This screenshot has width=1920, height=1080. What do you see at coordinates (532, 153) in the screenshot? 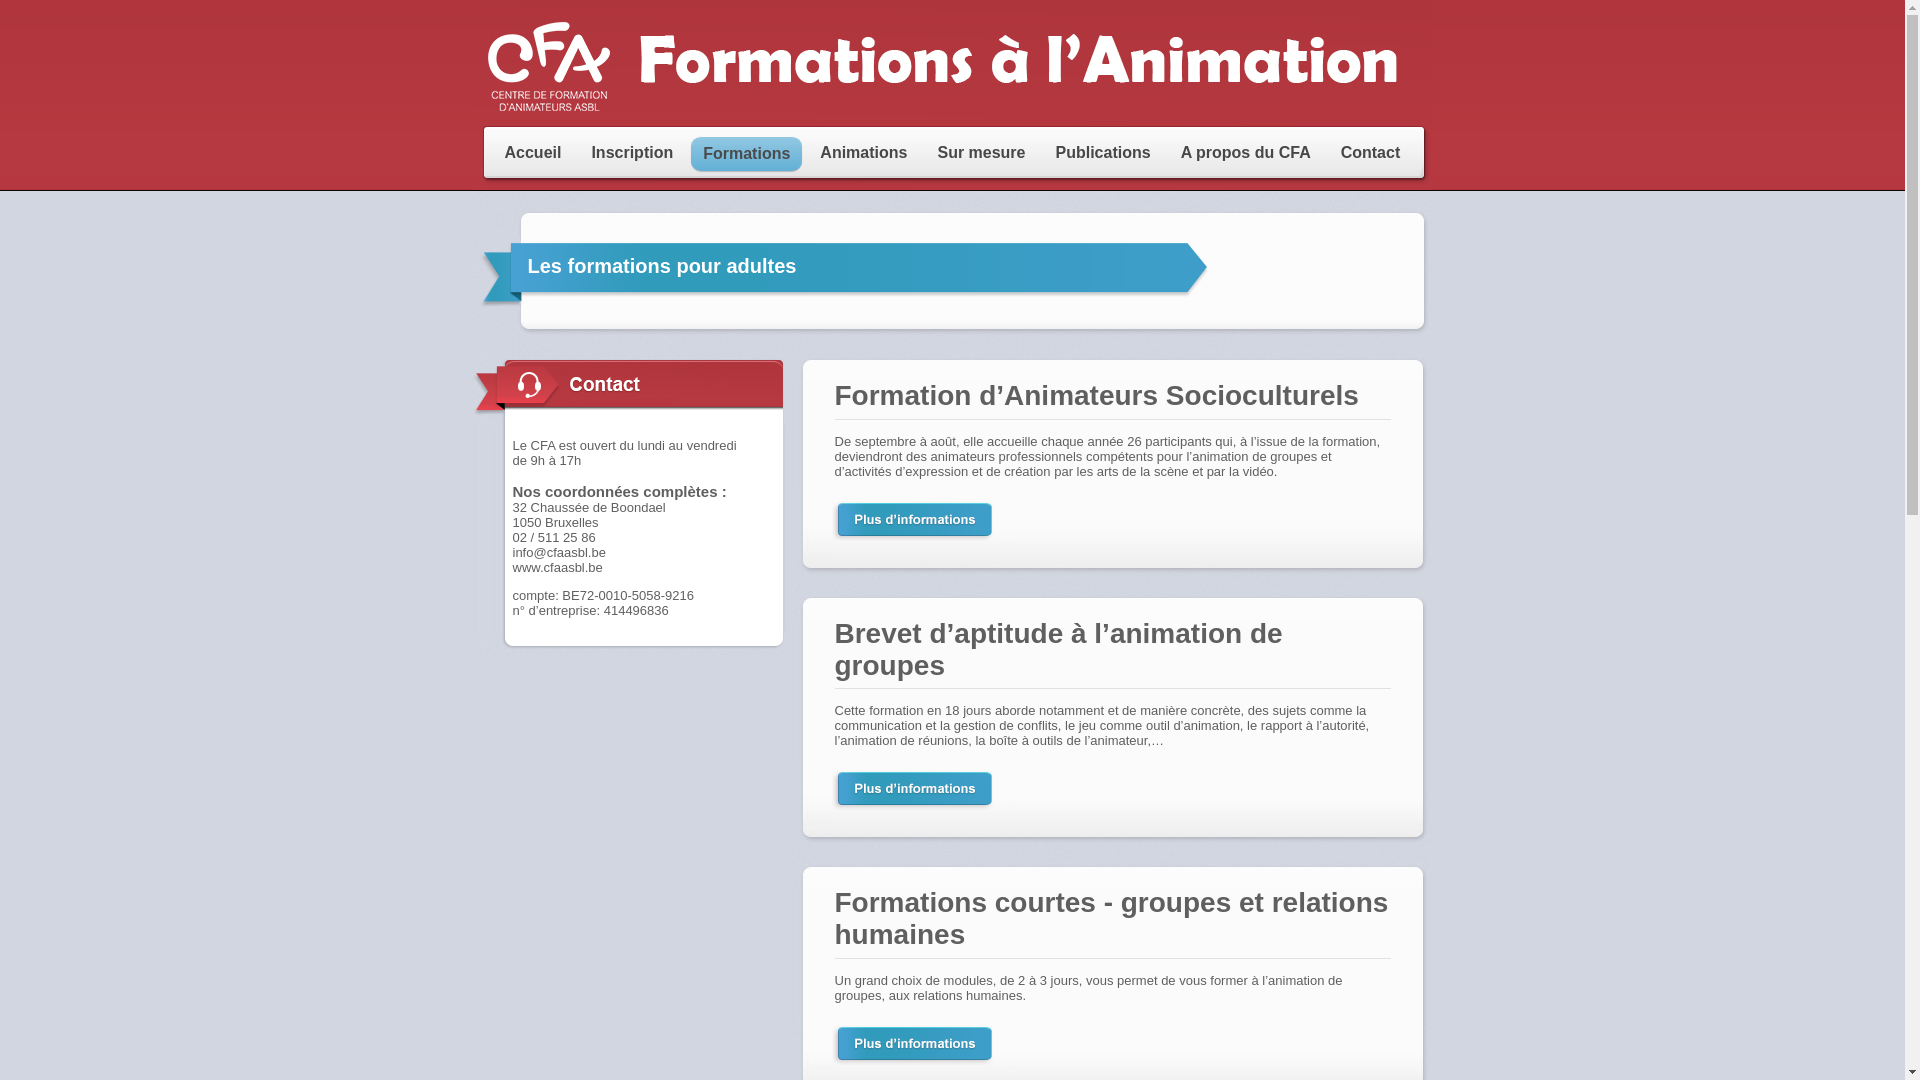
I see `Accueil` at bounding box center [532, 153].